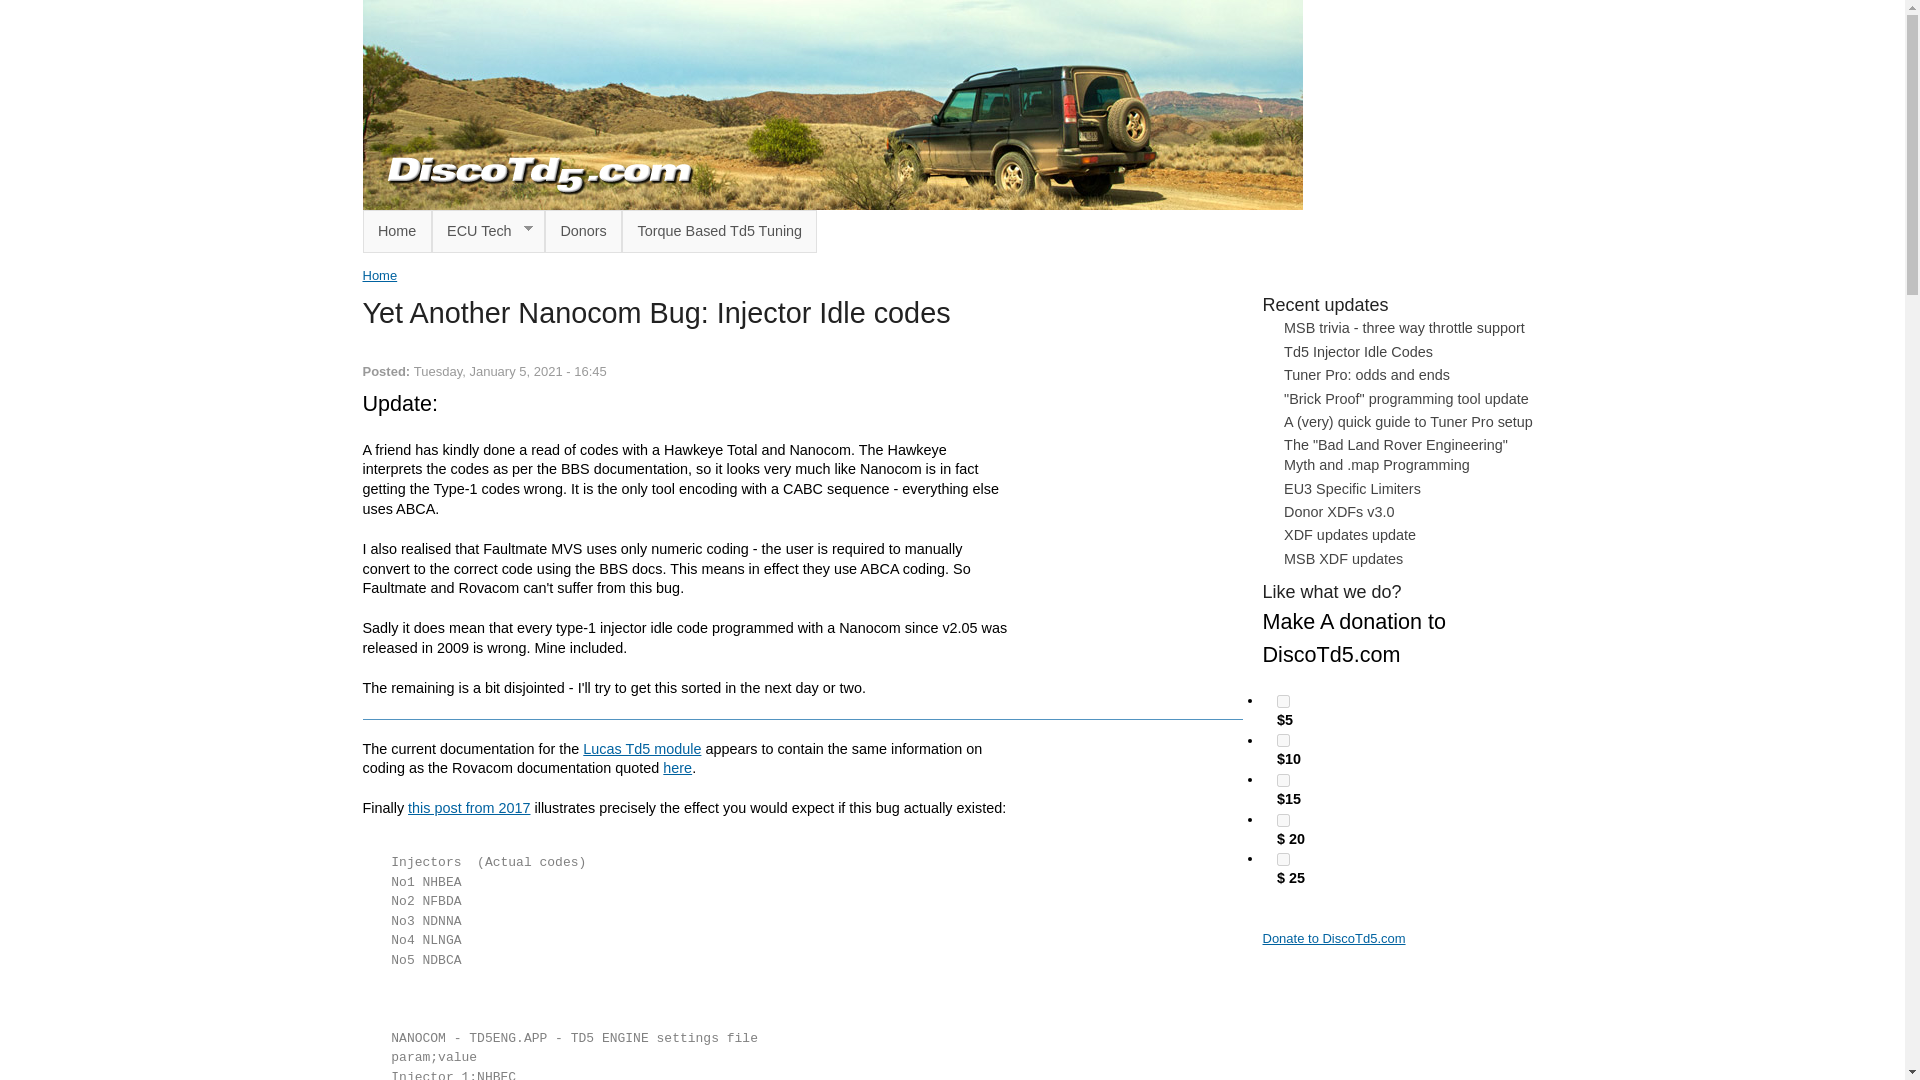 The height and width of the screenshot is (1080, 1920). I want to click on this post from 2017, so click(468, 808).